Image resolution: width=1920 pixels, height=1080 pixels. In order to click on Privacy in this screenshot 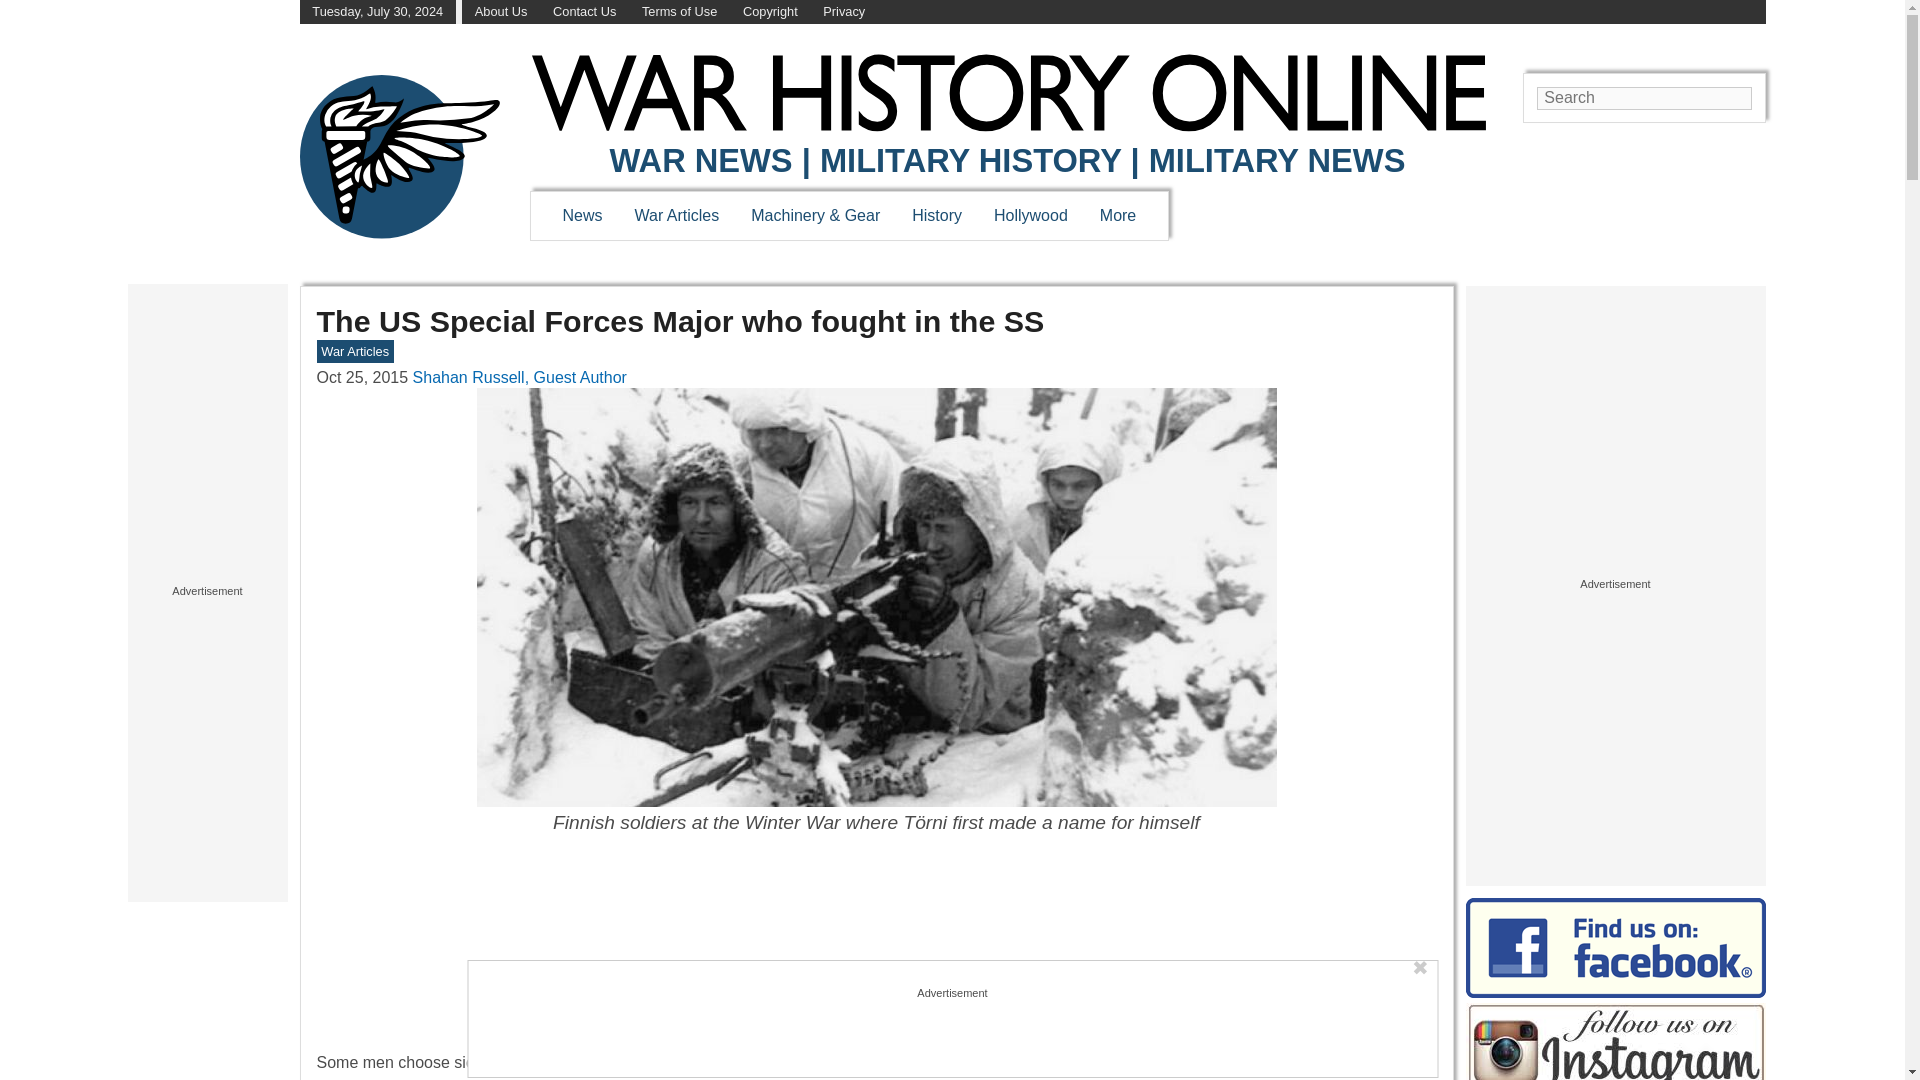, I will do `click(844, 12)`.